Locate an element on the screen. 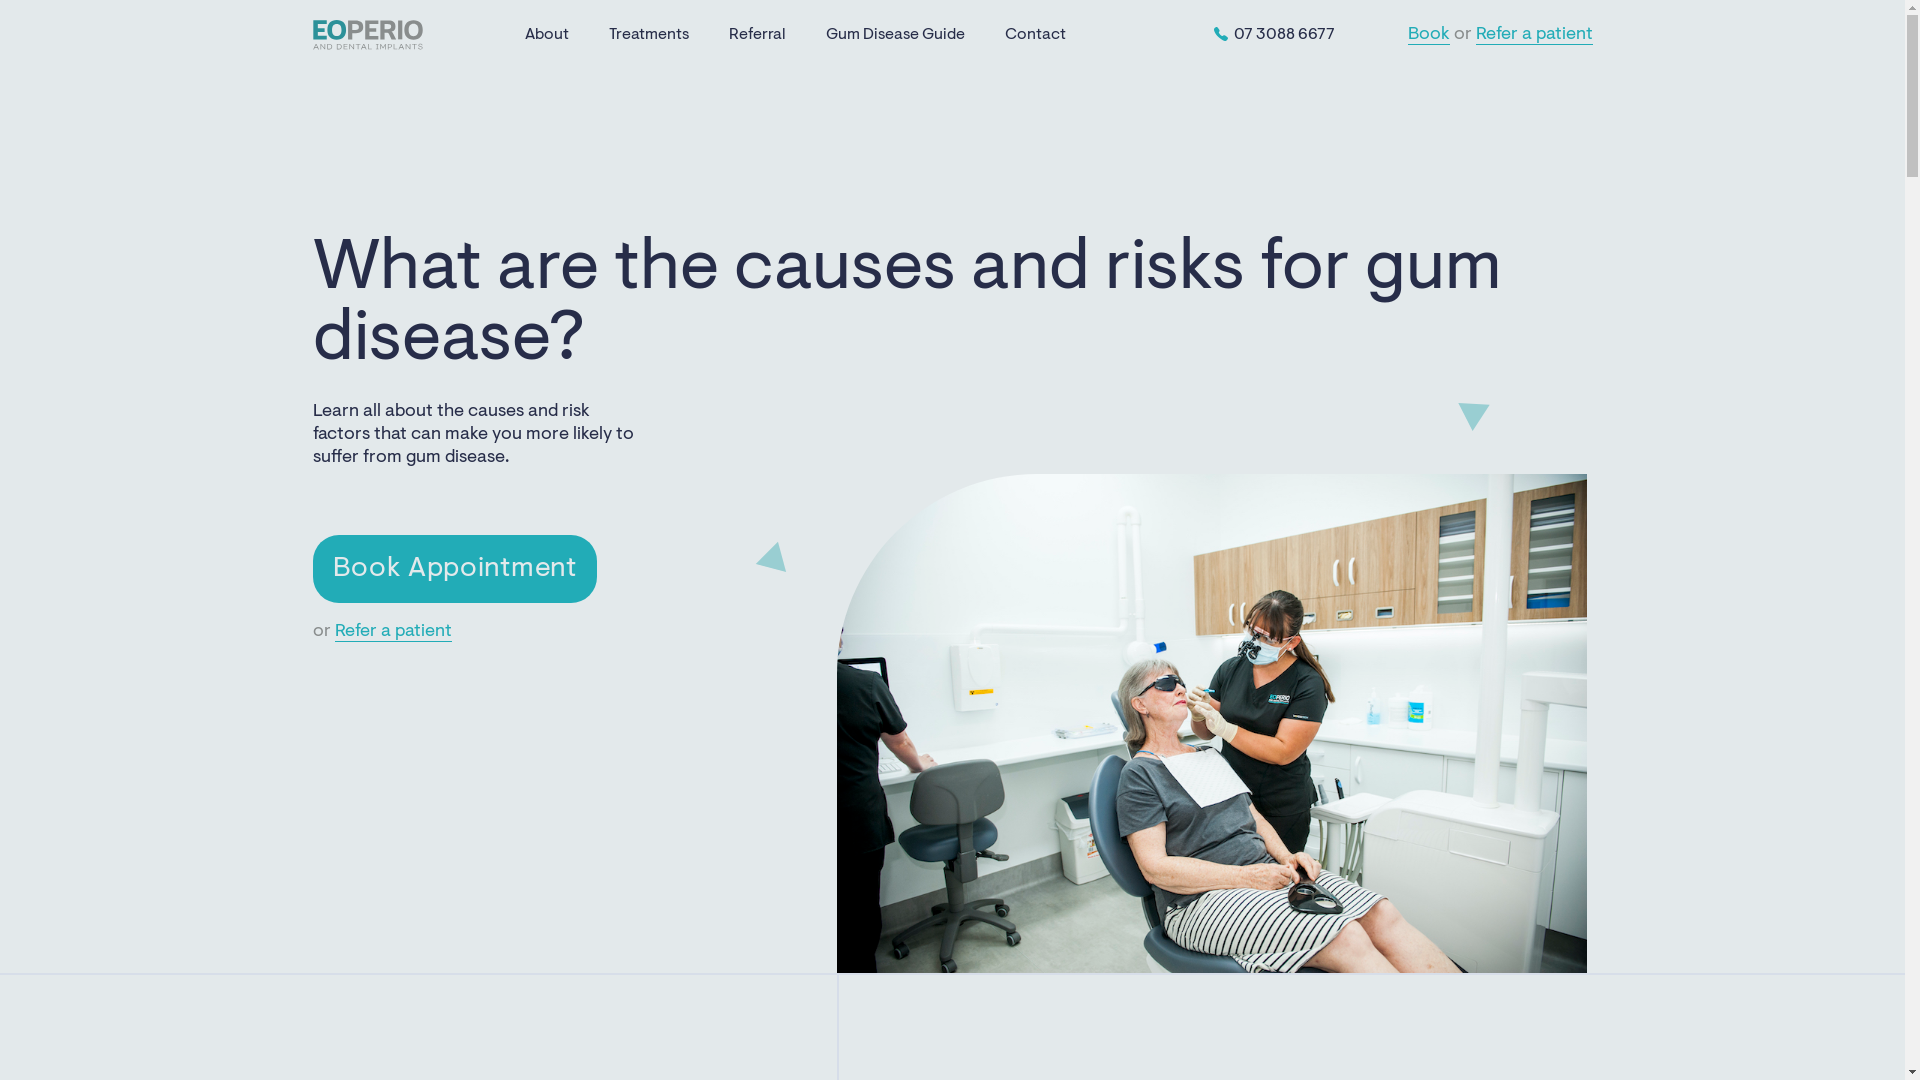 This screenshot has height=1080, width=1920. Book Appointment is located at coordinates (454, 569).